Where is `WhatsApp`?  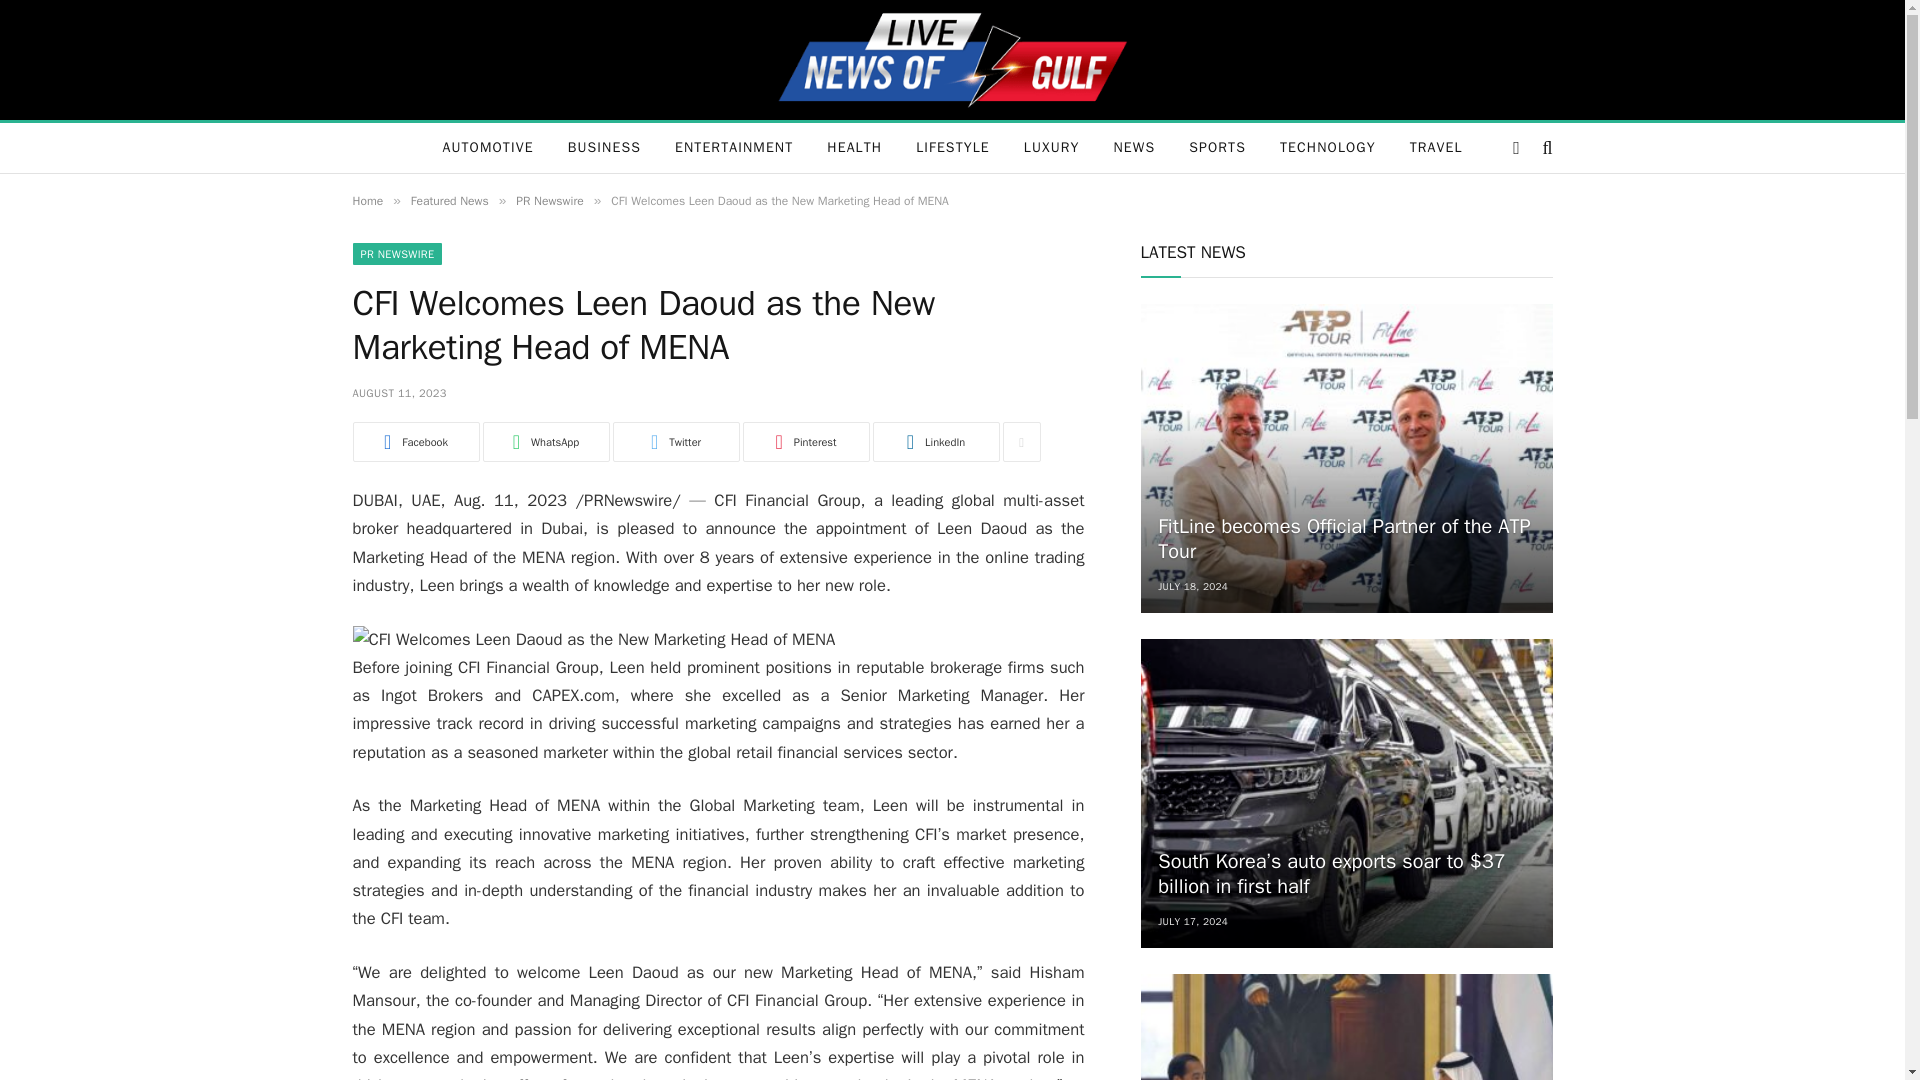
WhatsApp is located at coordinates (544, 442).